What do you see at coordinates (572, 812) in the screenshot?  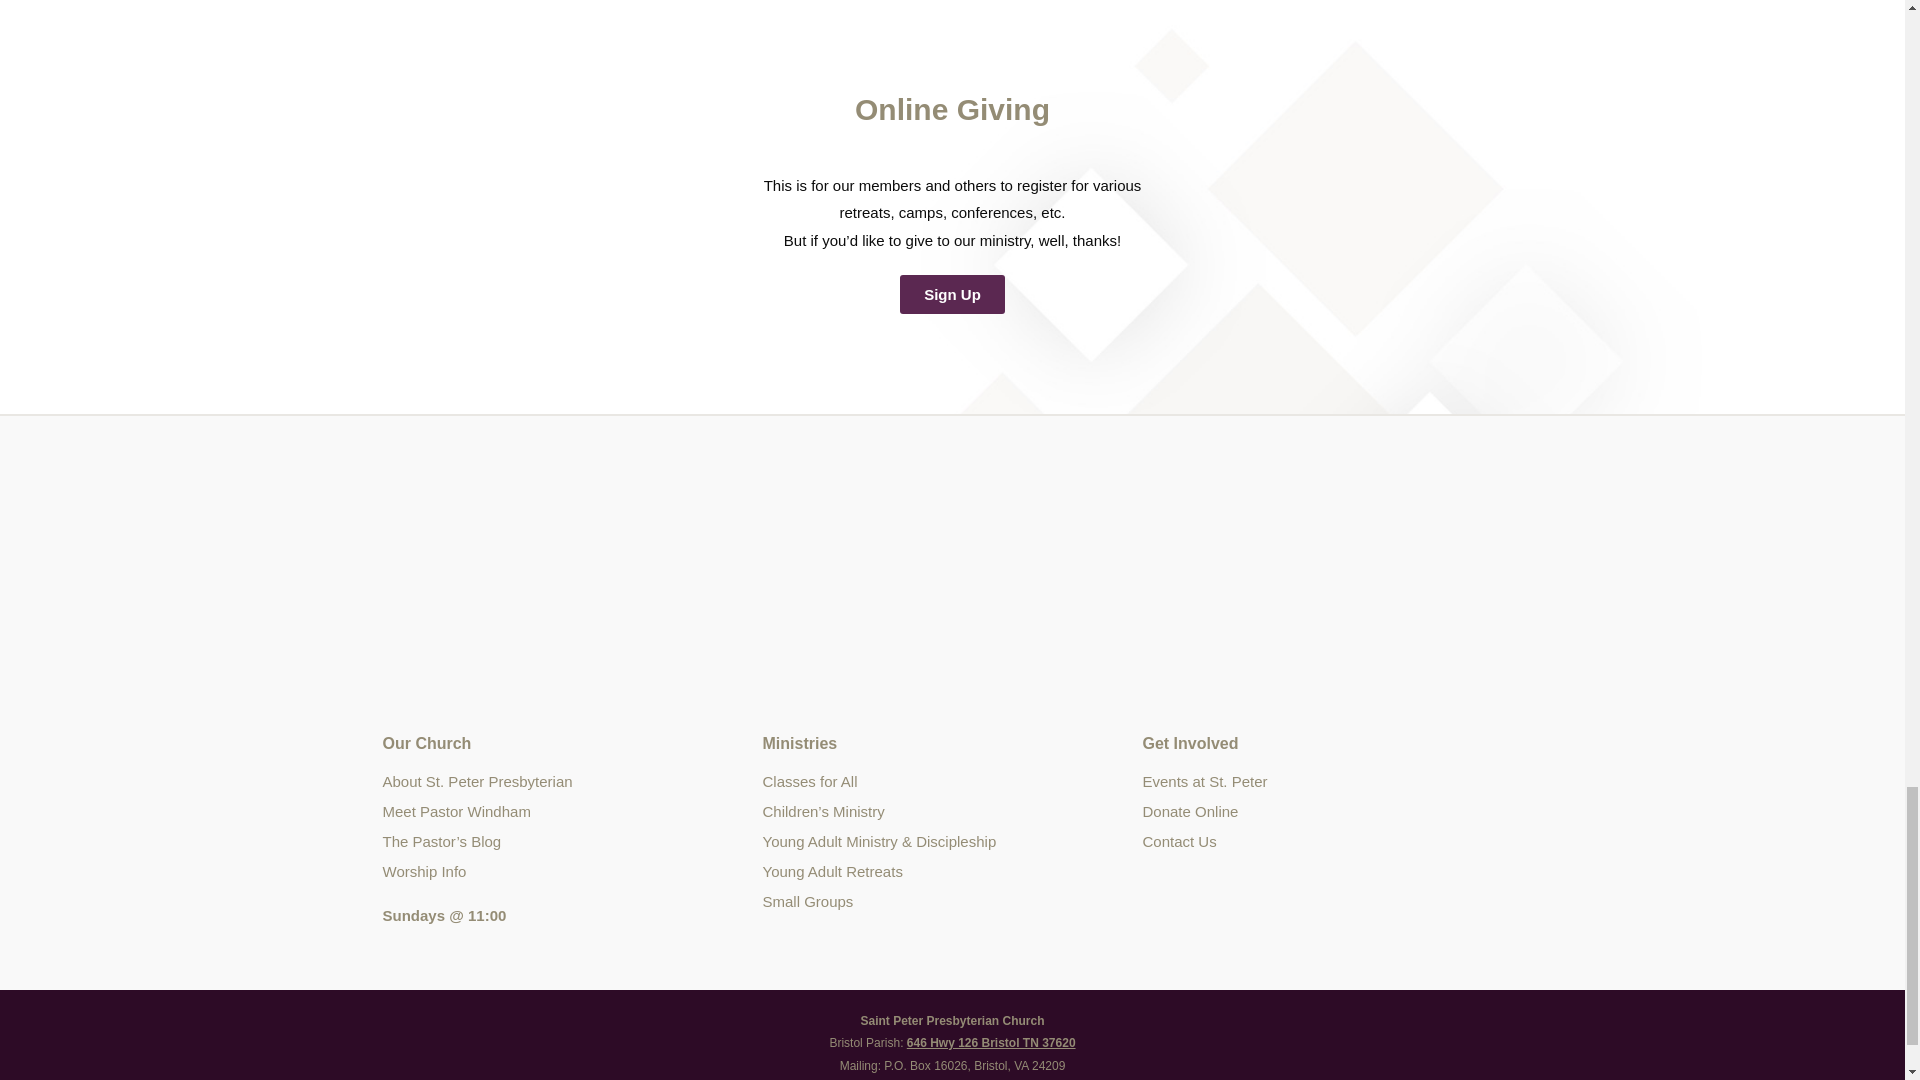 I see `Meet Pastor Windham` at bounding box center [572, 812].